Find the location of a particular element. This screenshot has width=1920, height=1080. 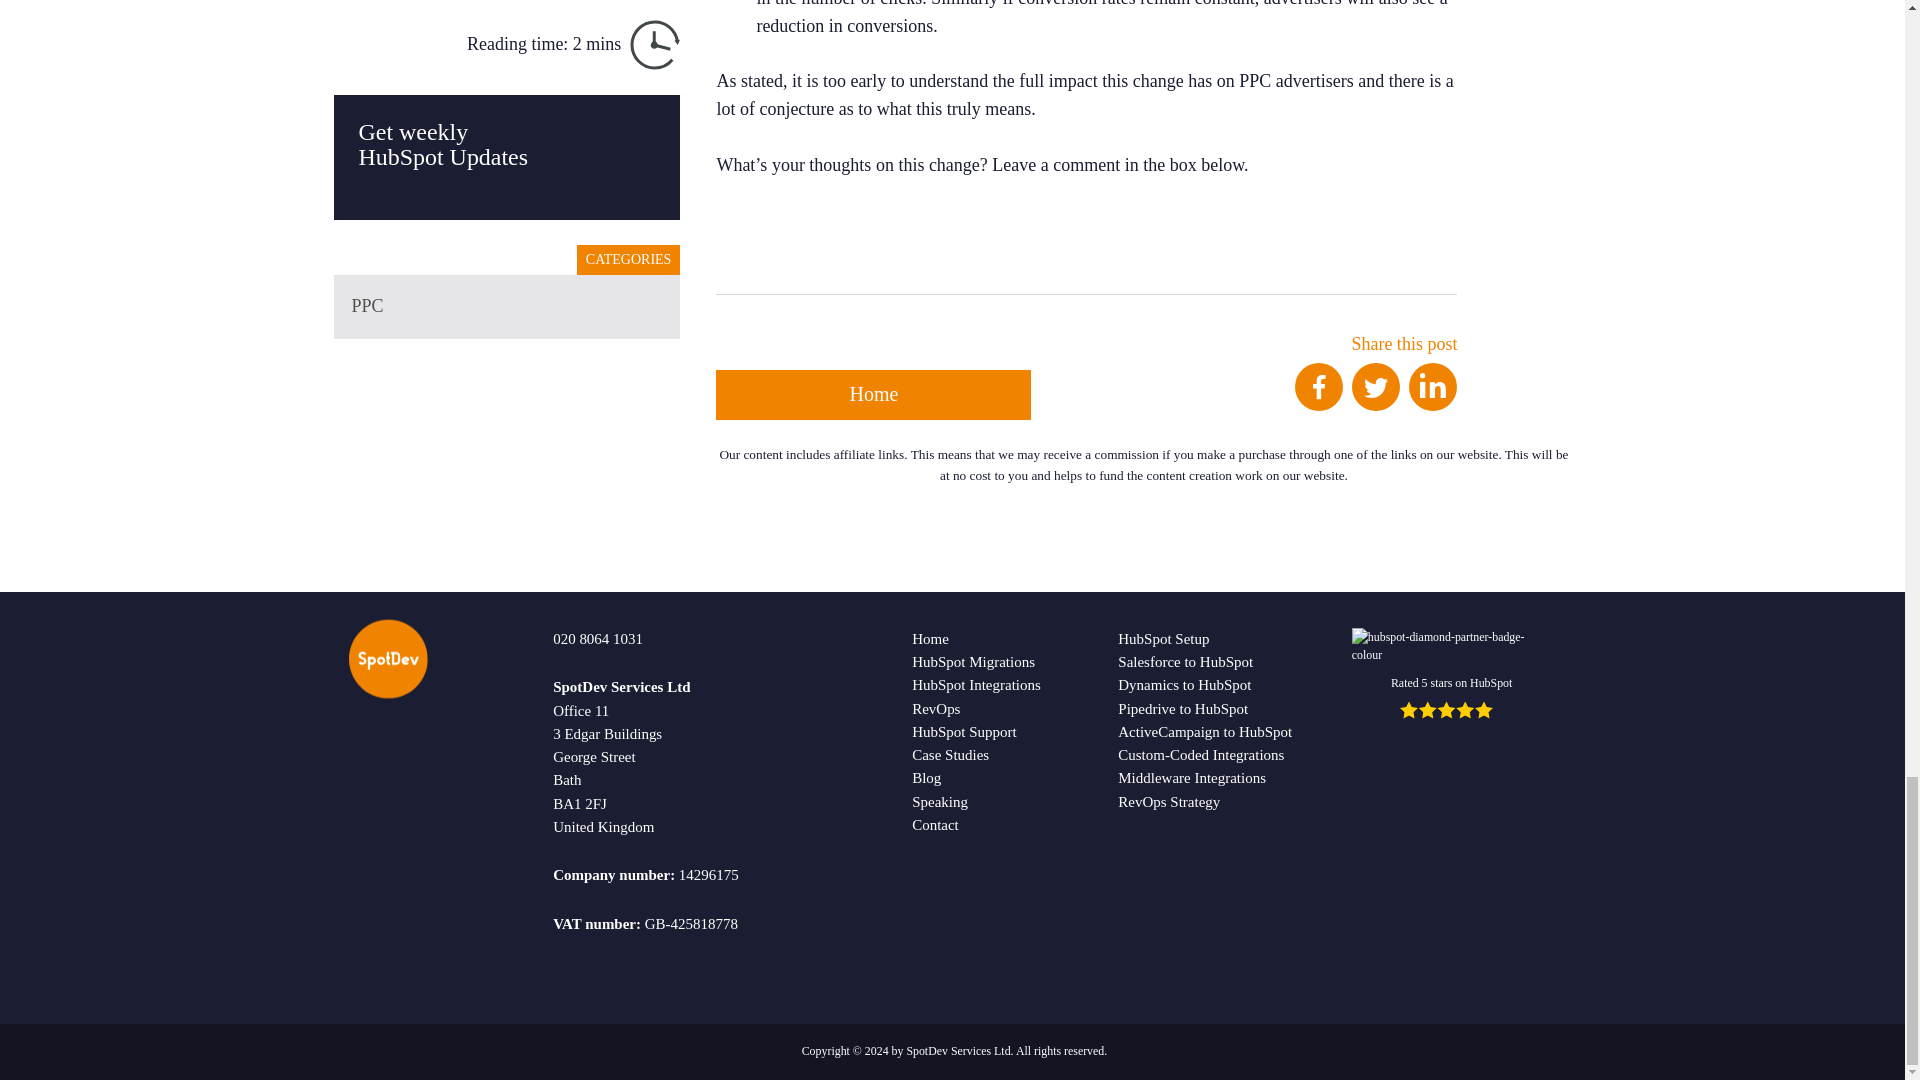

Home is located at coordinates (874, 395).